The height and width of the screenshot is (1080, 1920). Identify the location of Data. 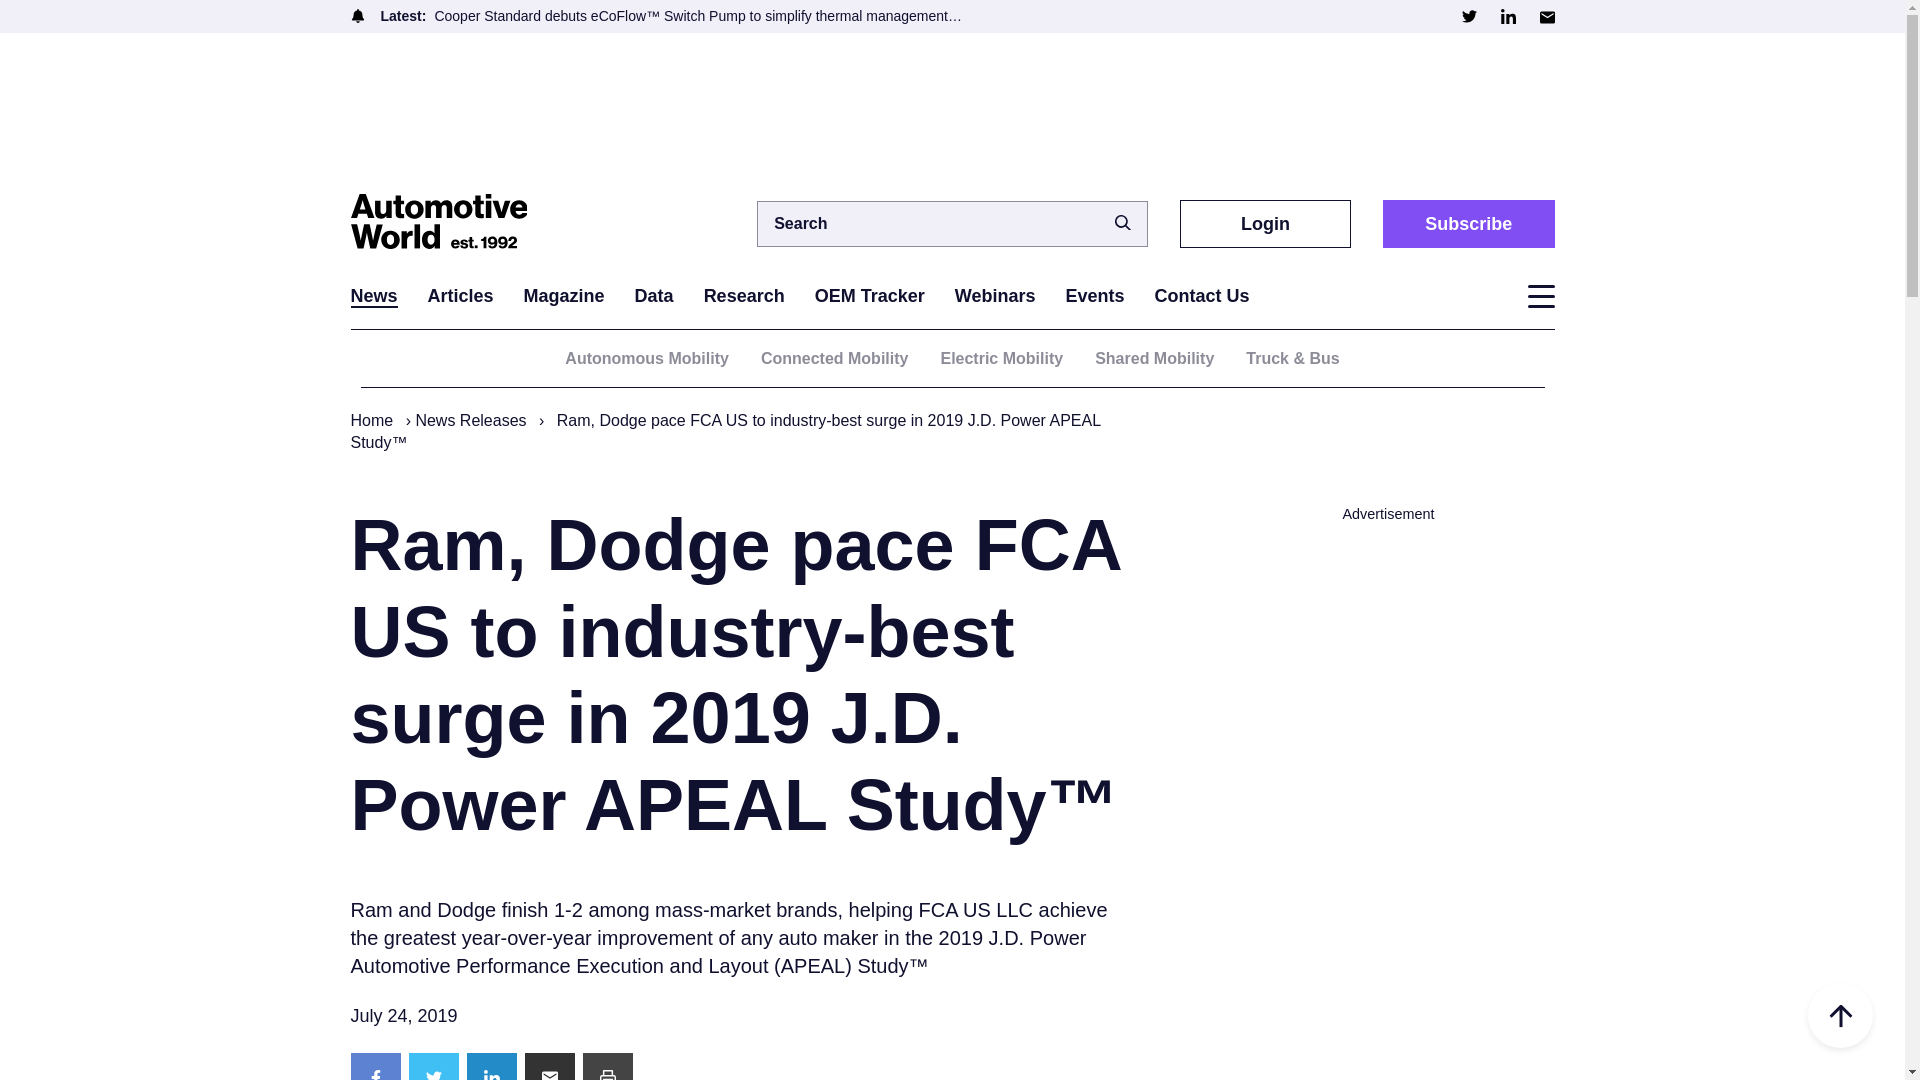
(654, 296).